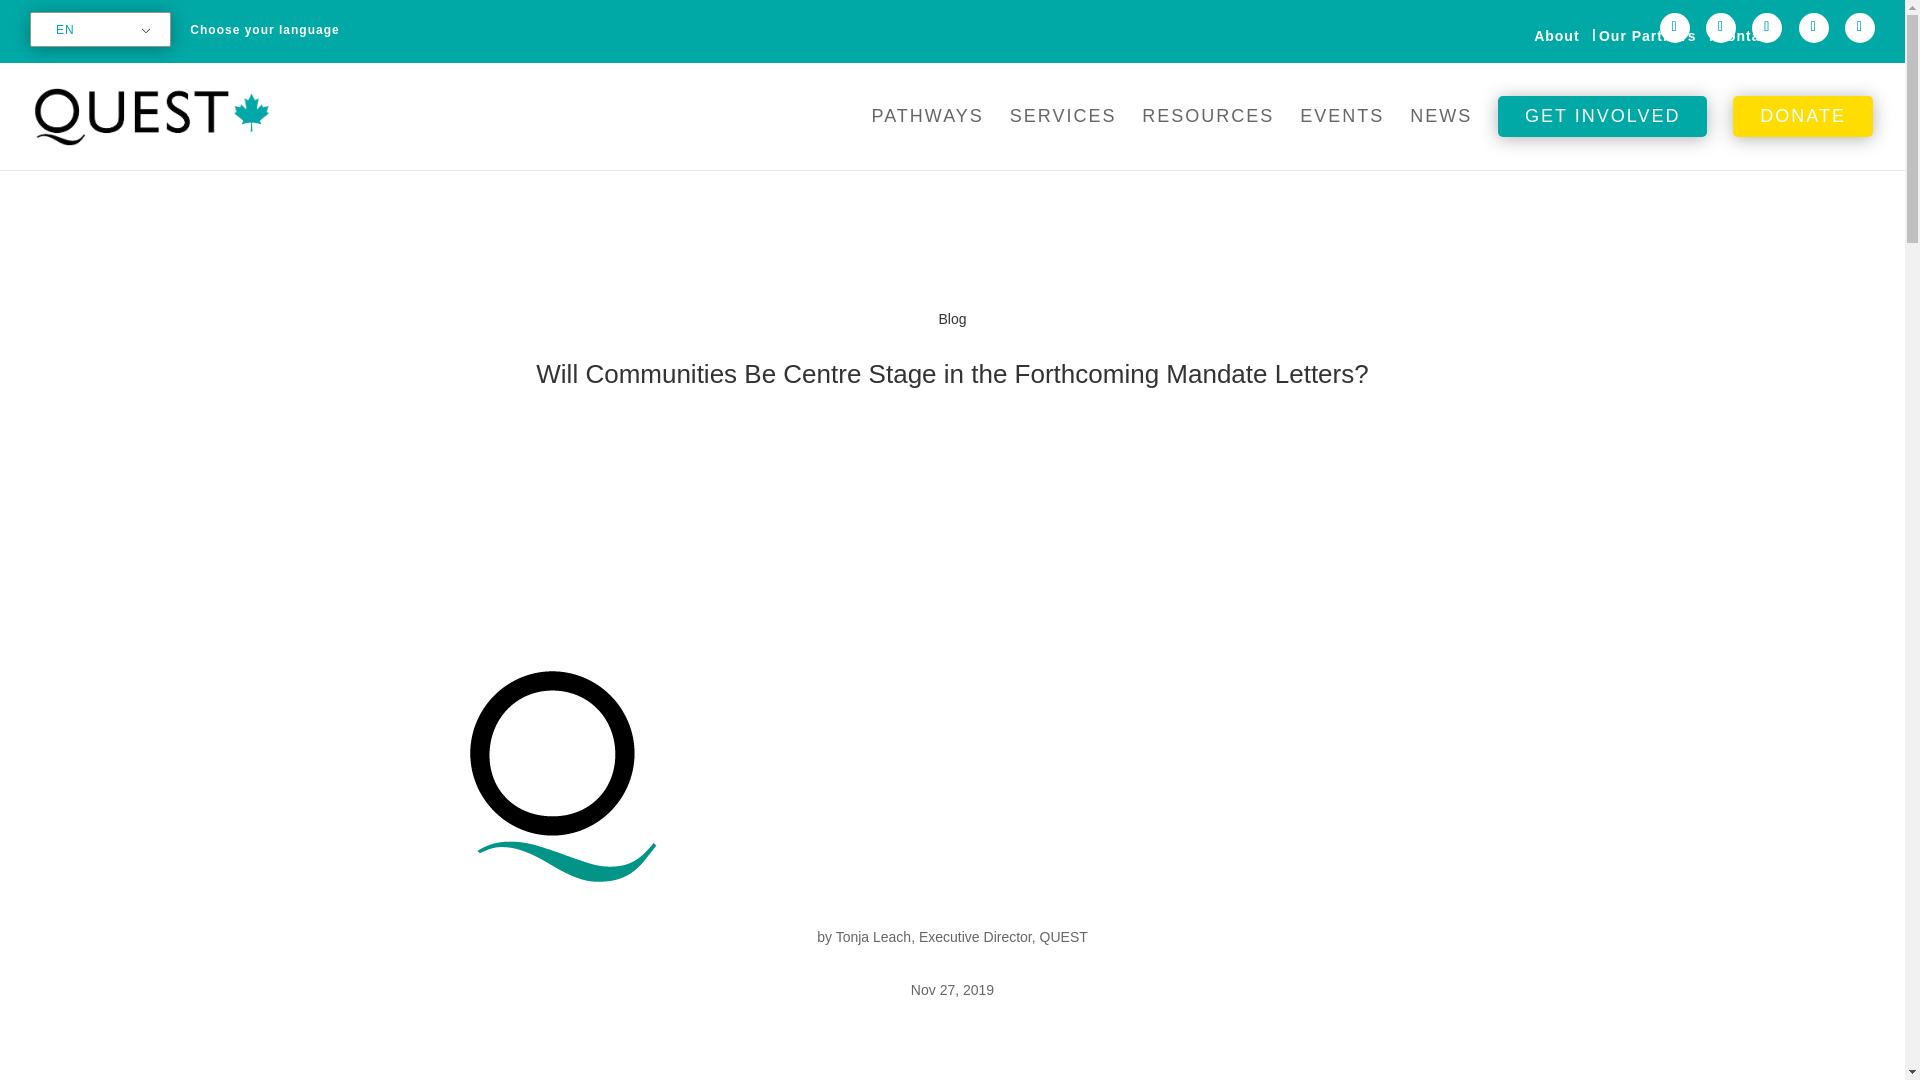 This screenshot has height=1080, width=1920. What do you see at coordinates (1208, 132) in the screenshot?
I see `RESOURCES` at bounding box center [1208, 132].